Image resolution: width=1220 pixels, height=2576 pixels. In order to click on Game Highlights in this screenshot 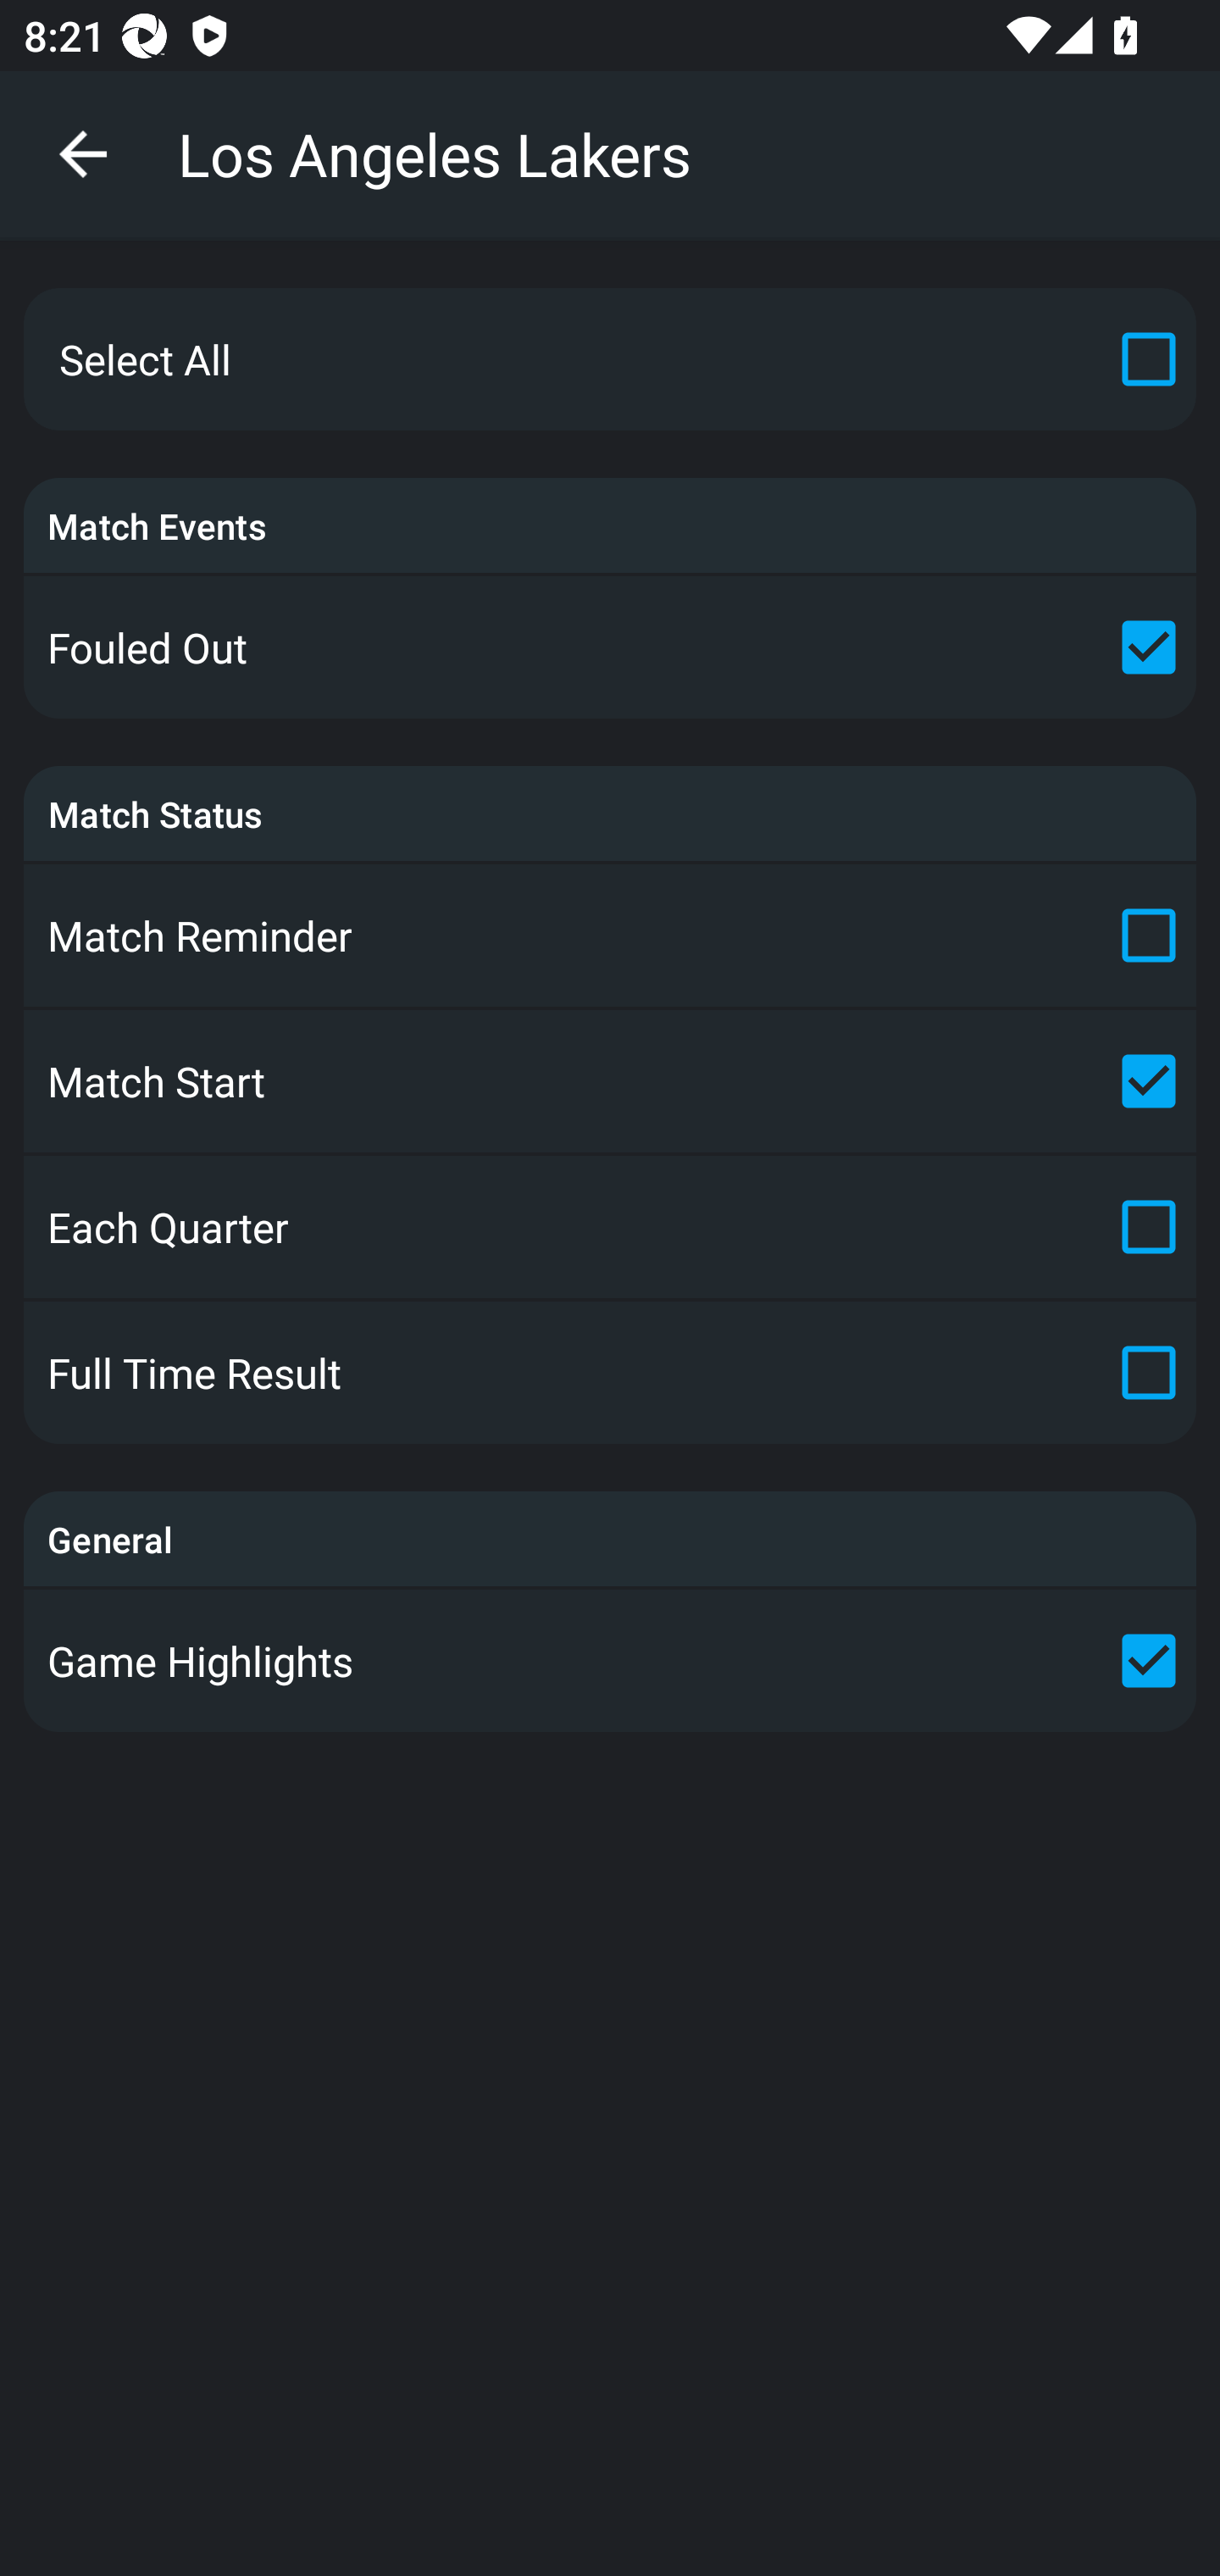, I will do `click(610, 1659)`.